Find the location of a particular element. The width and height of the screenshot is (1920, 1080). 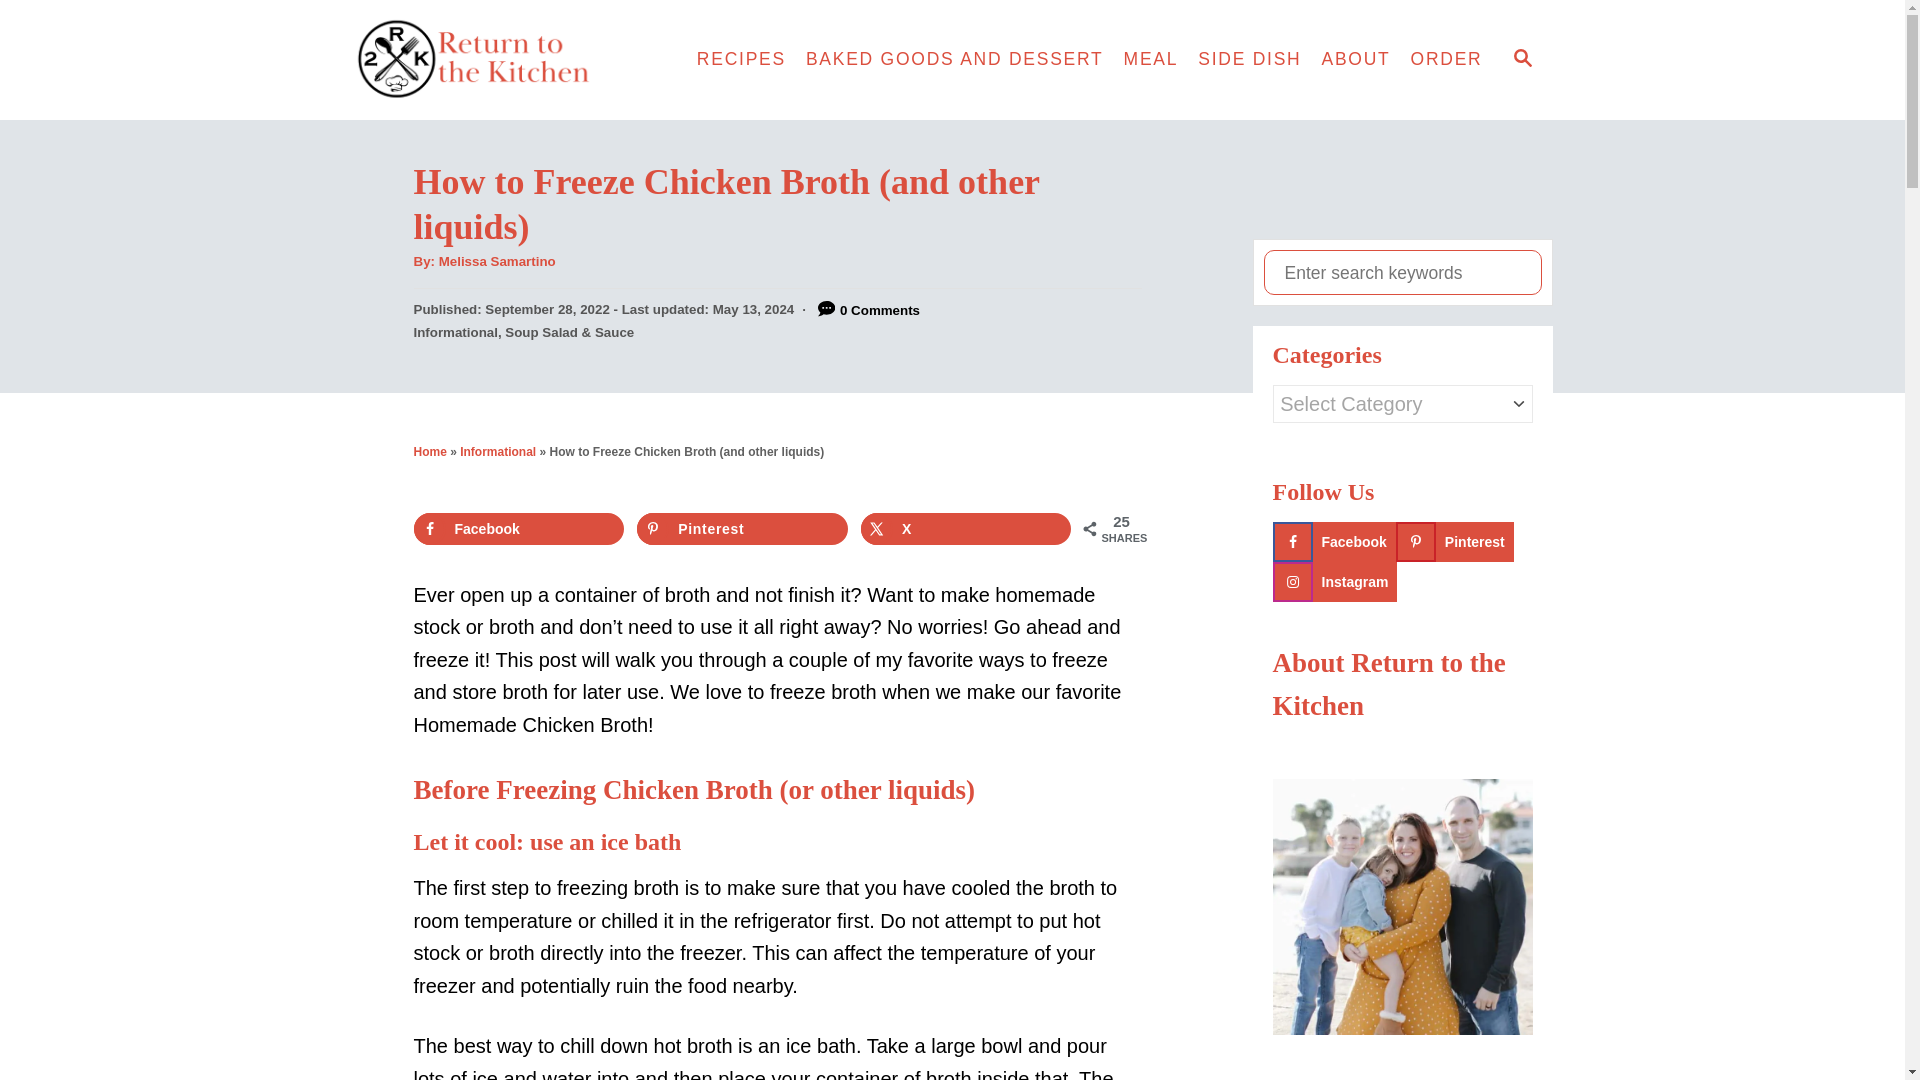

Search for: is located at coordinates (1402, 272).